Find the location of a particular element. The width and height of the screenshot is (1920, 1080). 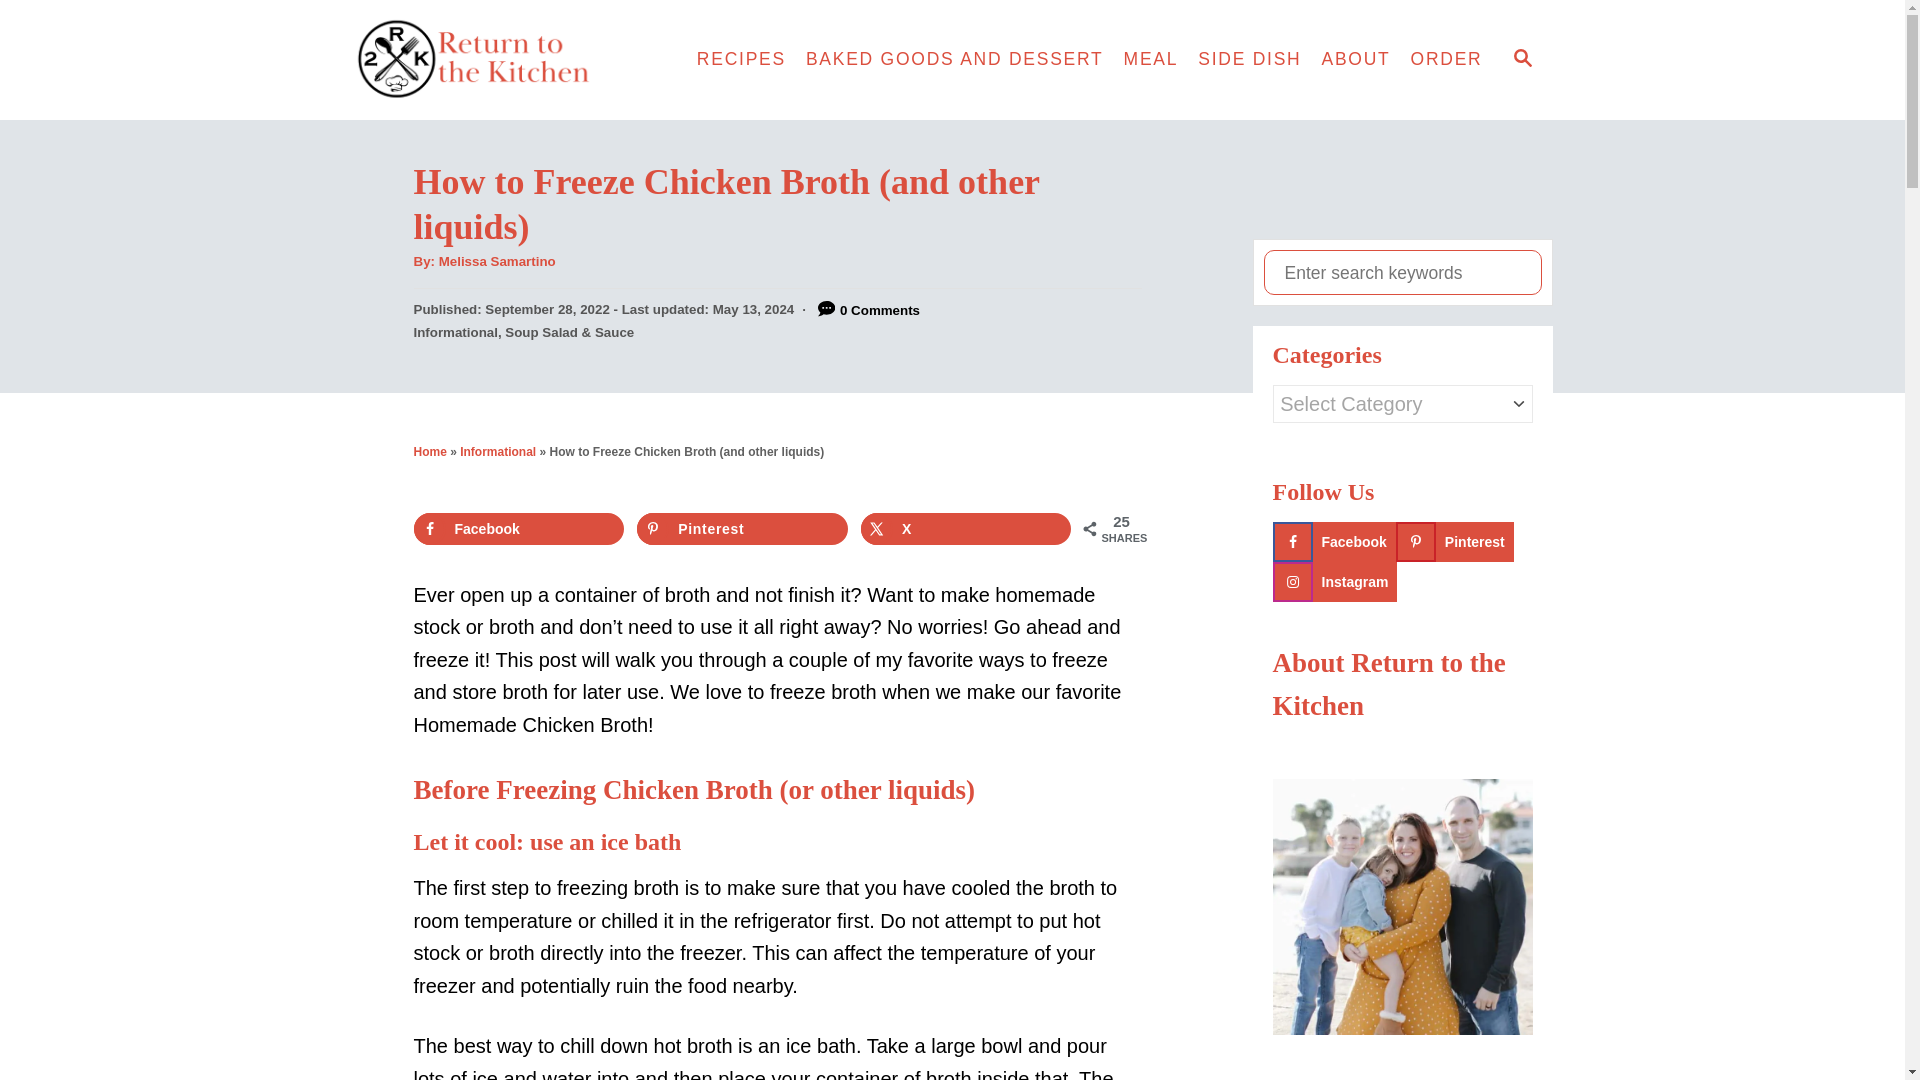

Search for: is located at coordinates (1402, 272).